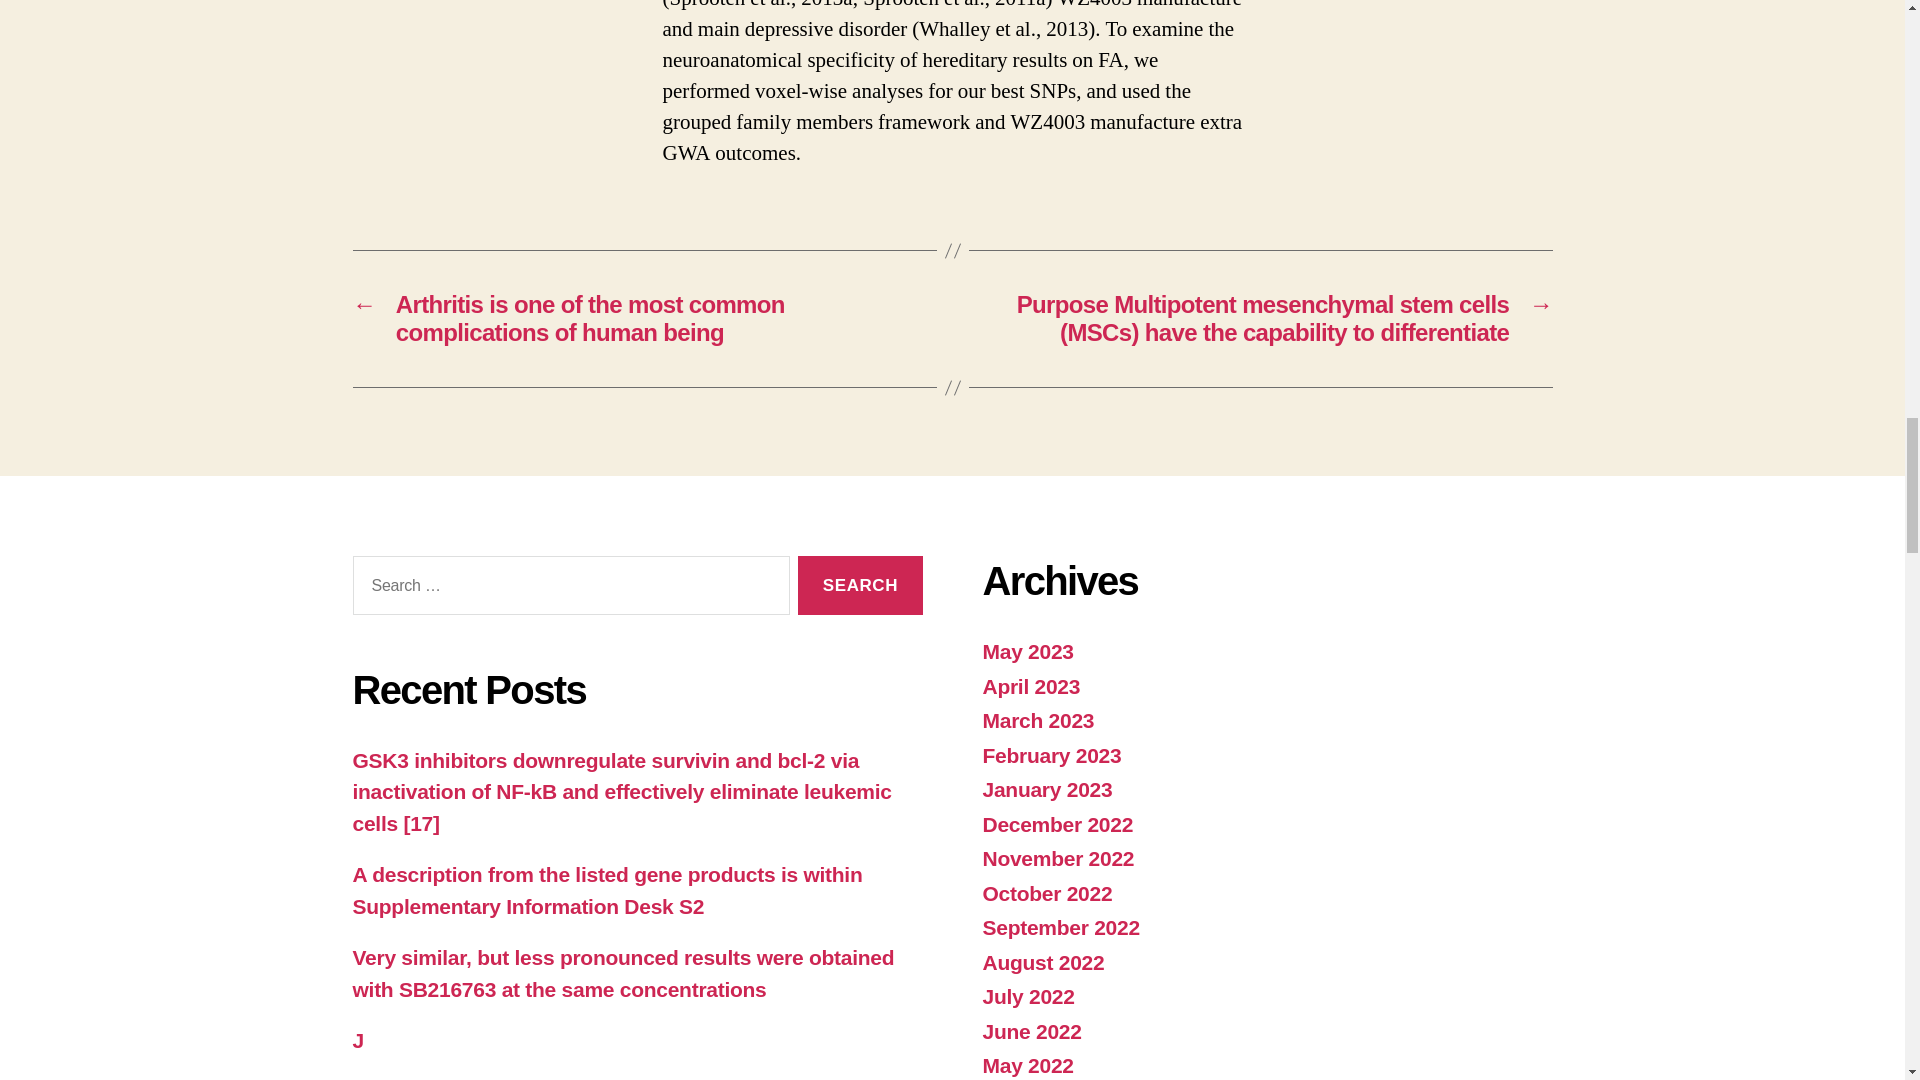 The height and width of the screenshot is (1080, 1920). I want to click on September 2022, so click(1060, 926).